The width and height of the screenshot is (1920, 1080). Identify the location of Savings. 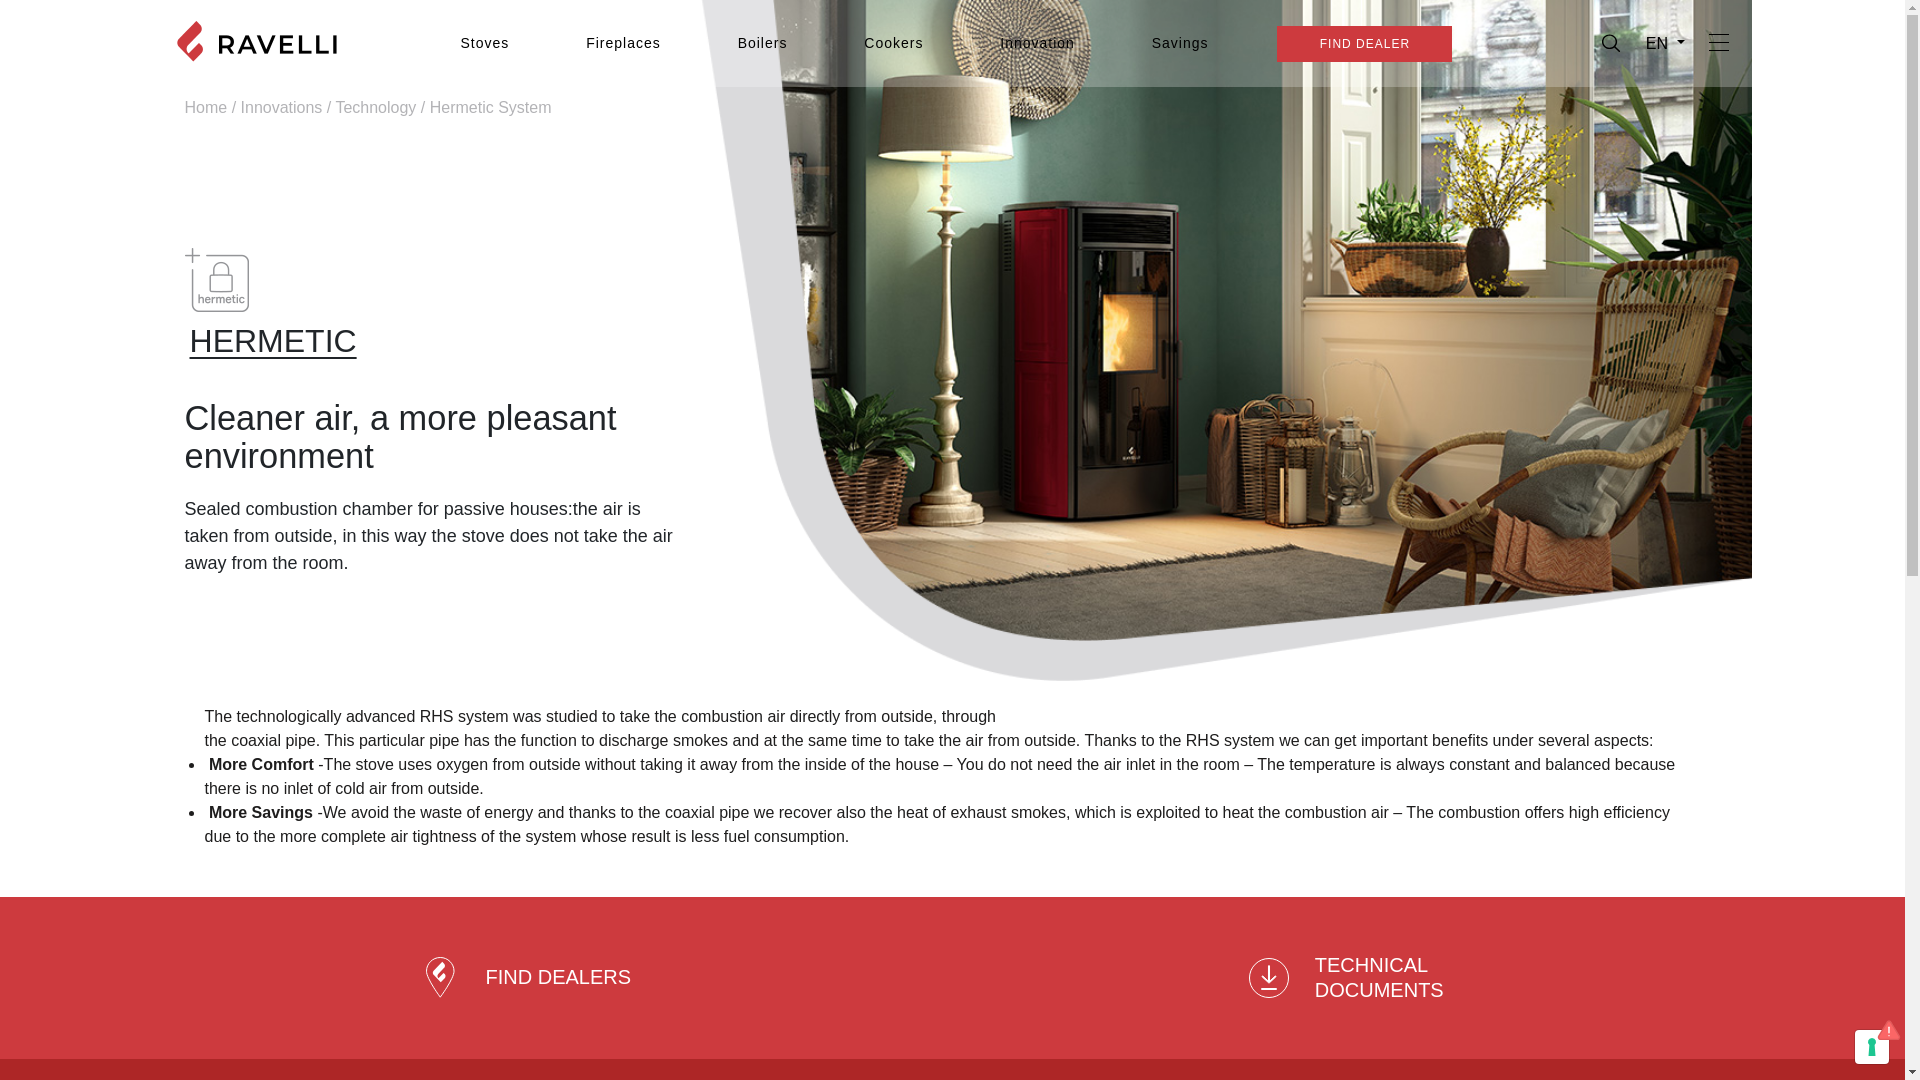
(1180, 42).